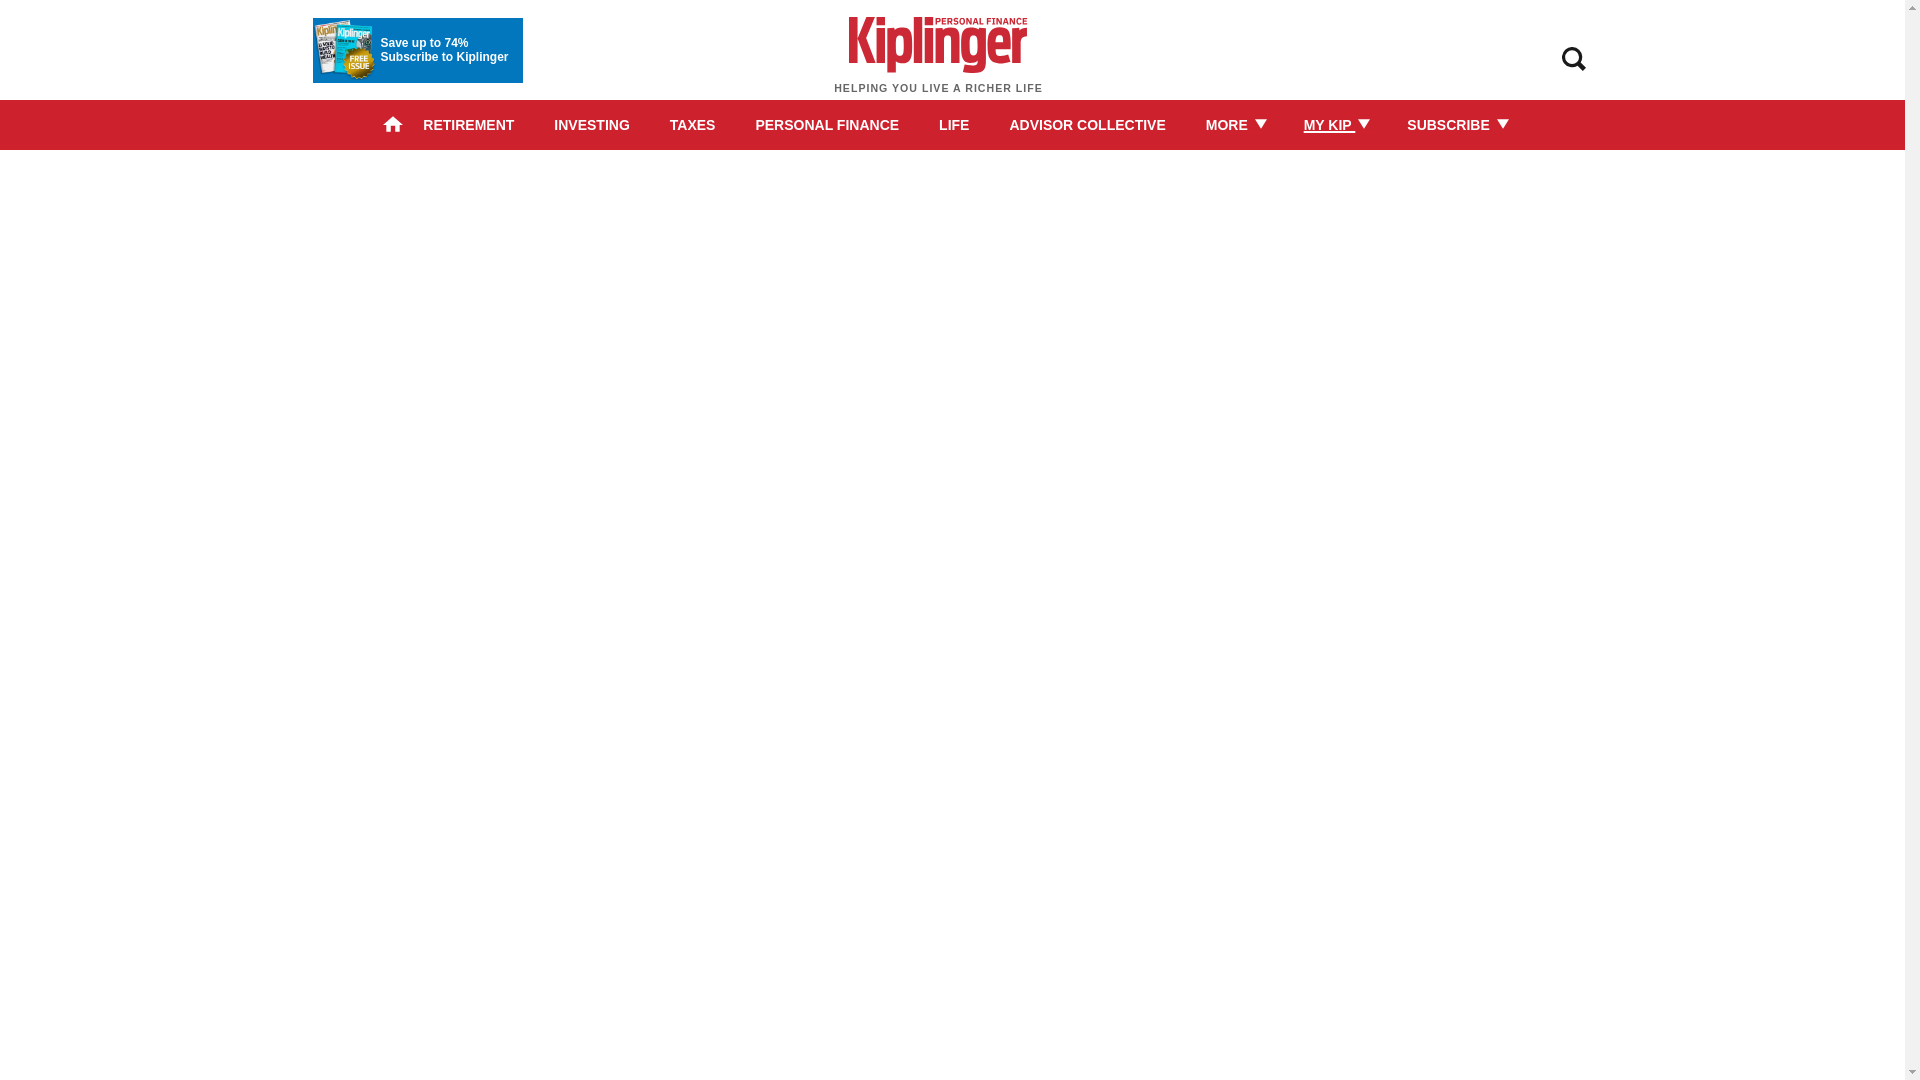  I want to click on INVESTING, so click(592, 124).